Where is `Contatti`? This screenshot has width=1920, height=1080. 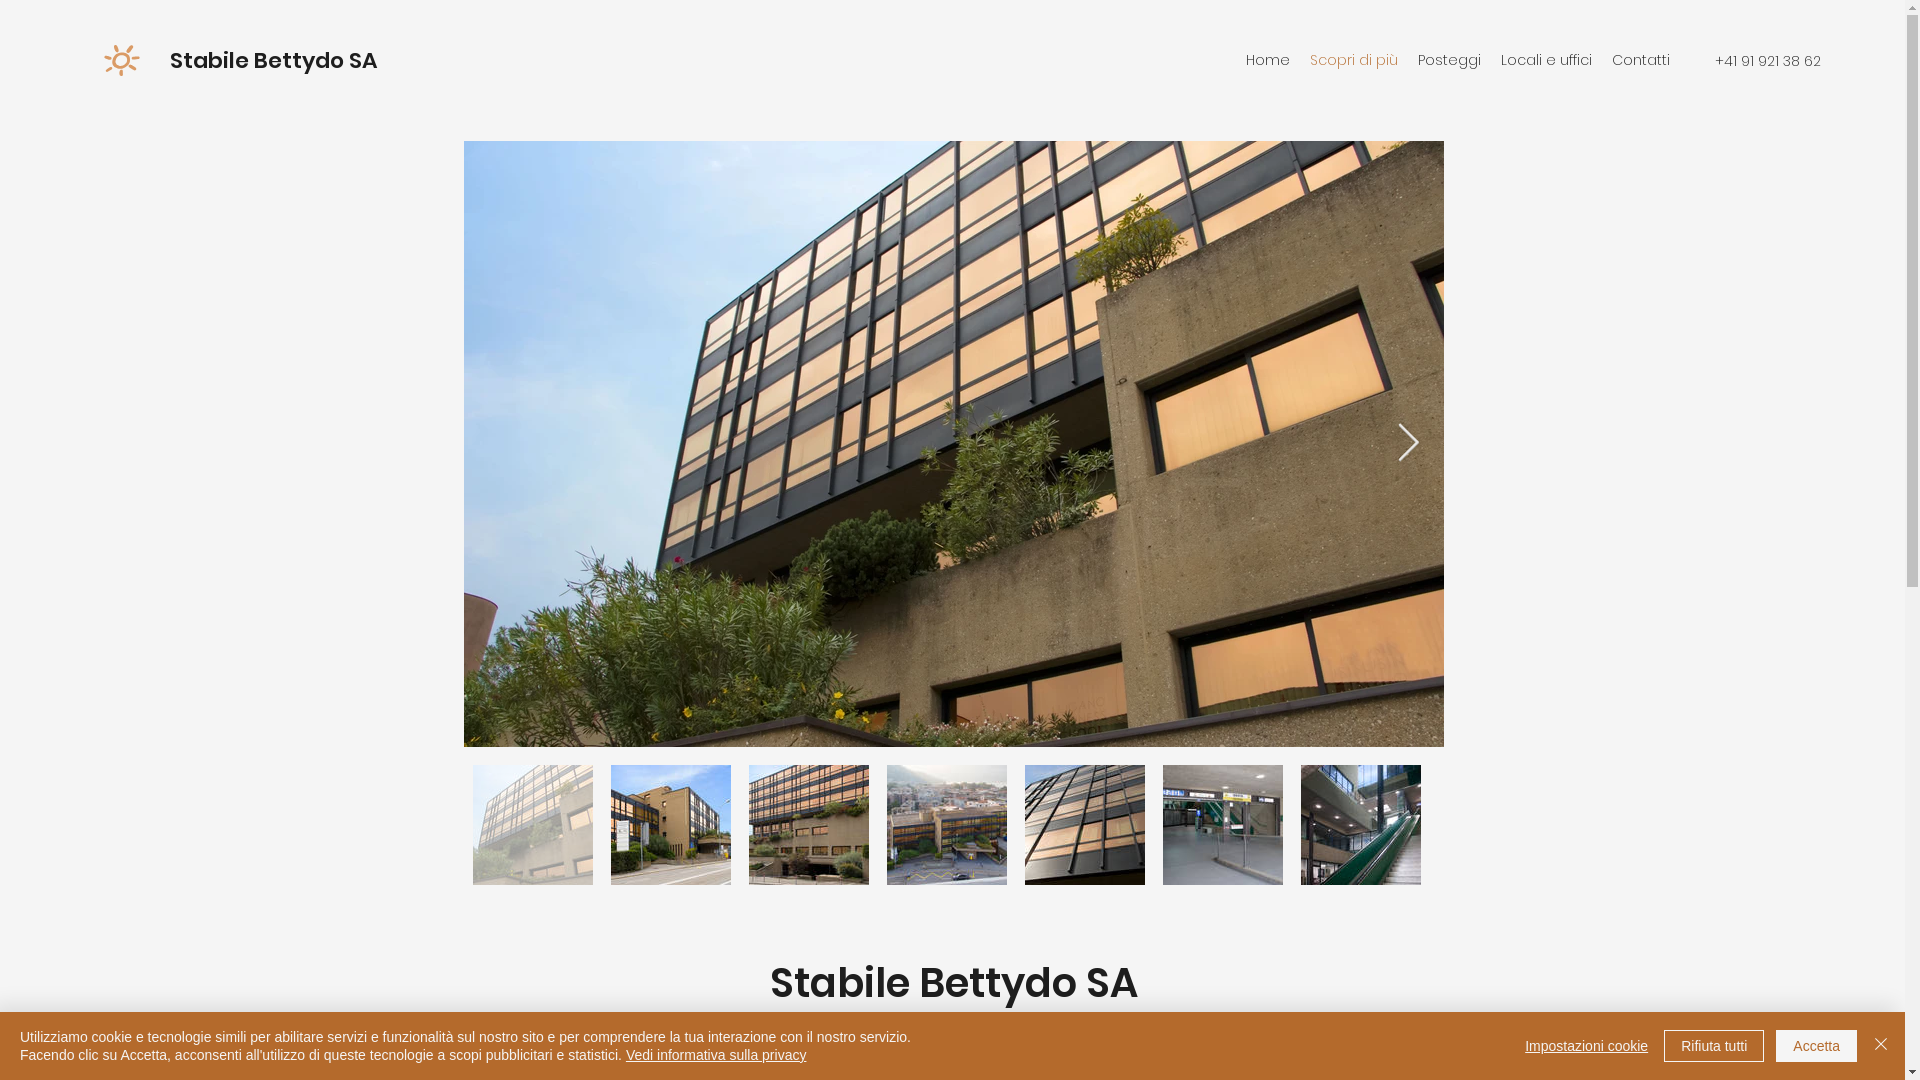 Contatti is located at coordinates (1641, 60).